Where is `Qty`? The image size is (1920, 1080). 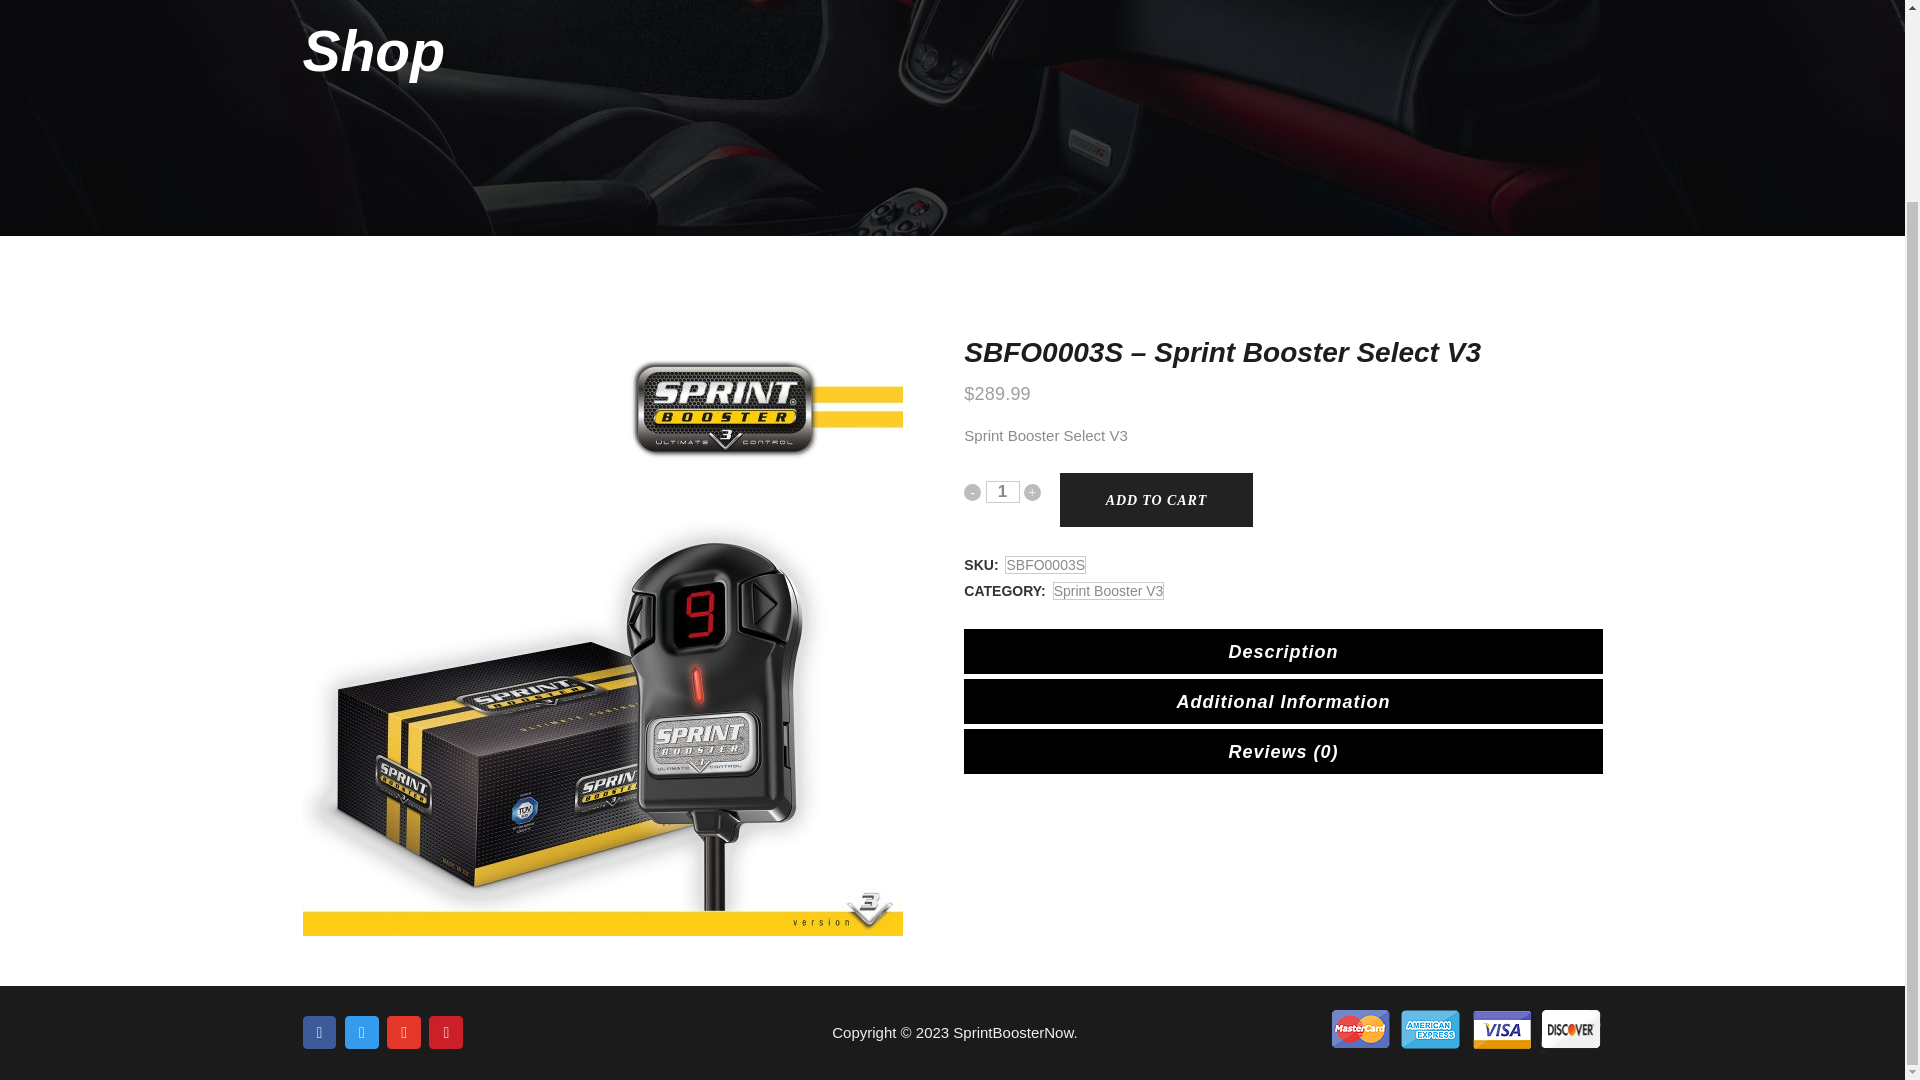 Qty is located at coordinates (1002, 492).